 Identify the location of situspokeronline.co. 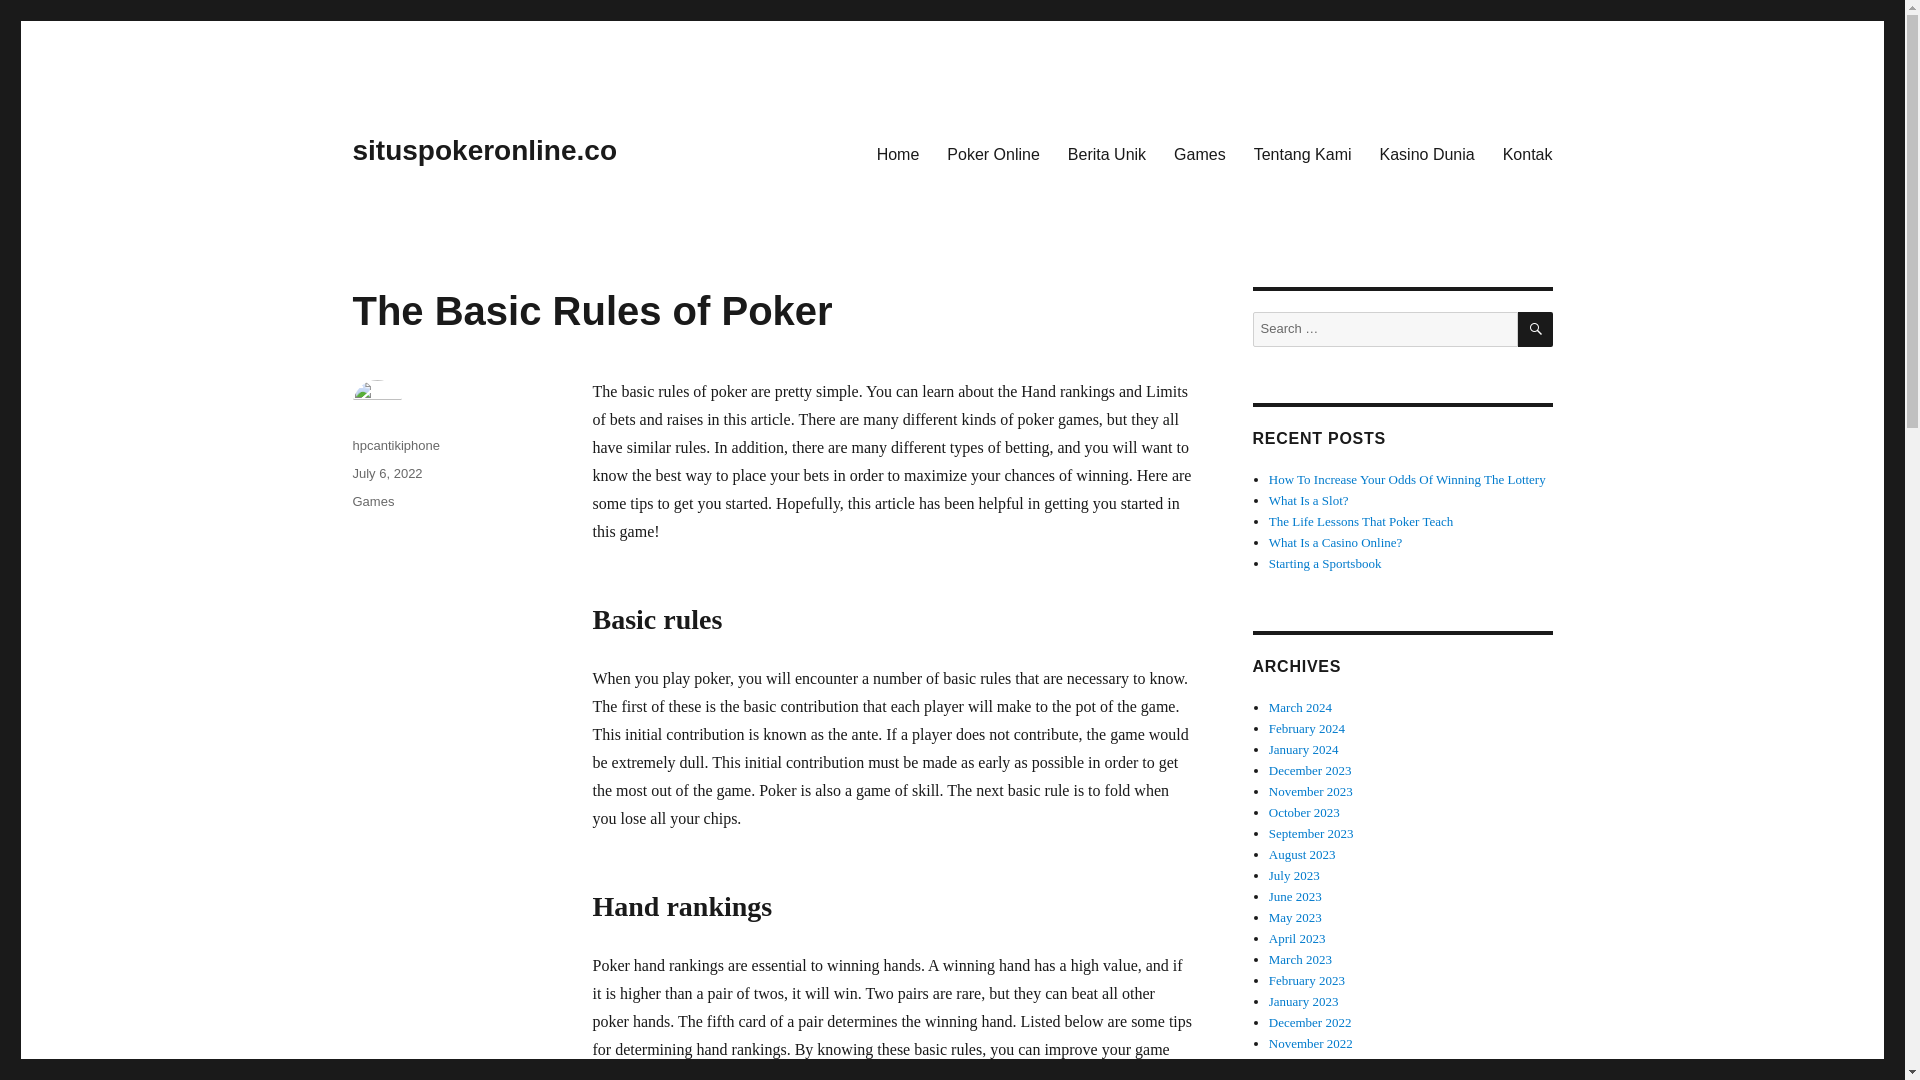
(484, 150).